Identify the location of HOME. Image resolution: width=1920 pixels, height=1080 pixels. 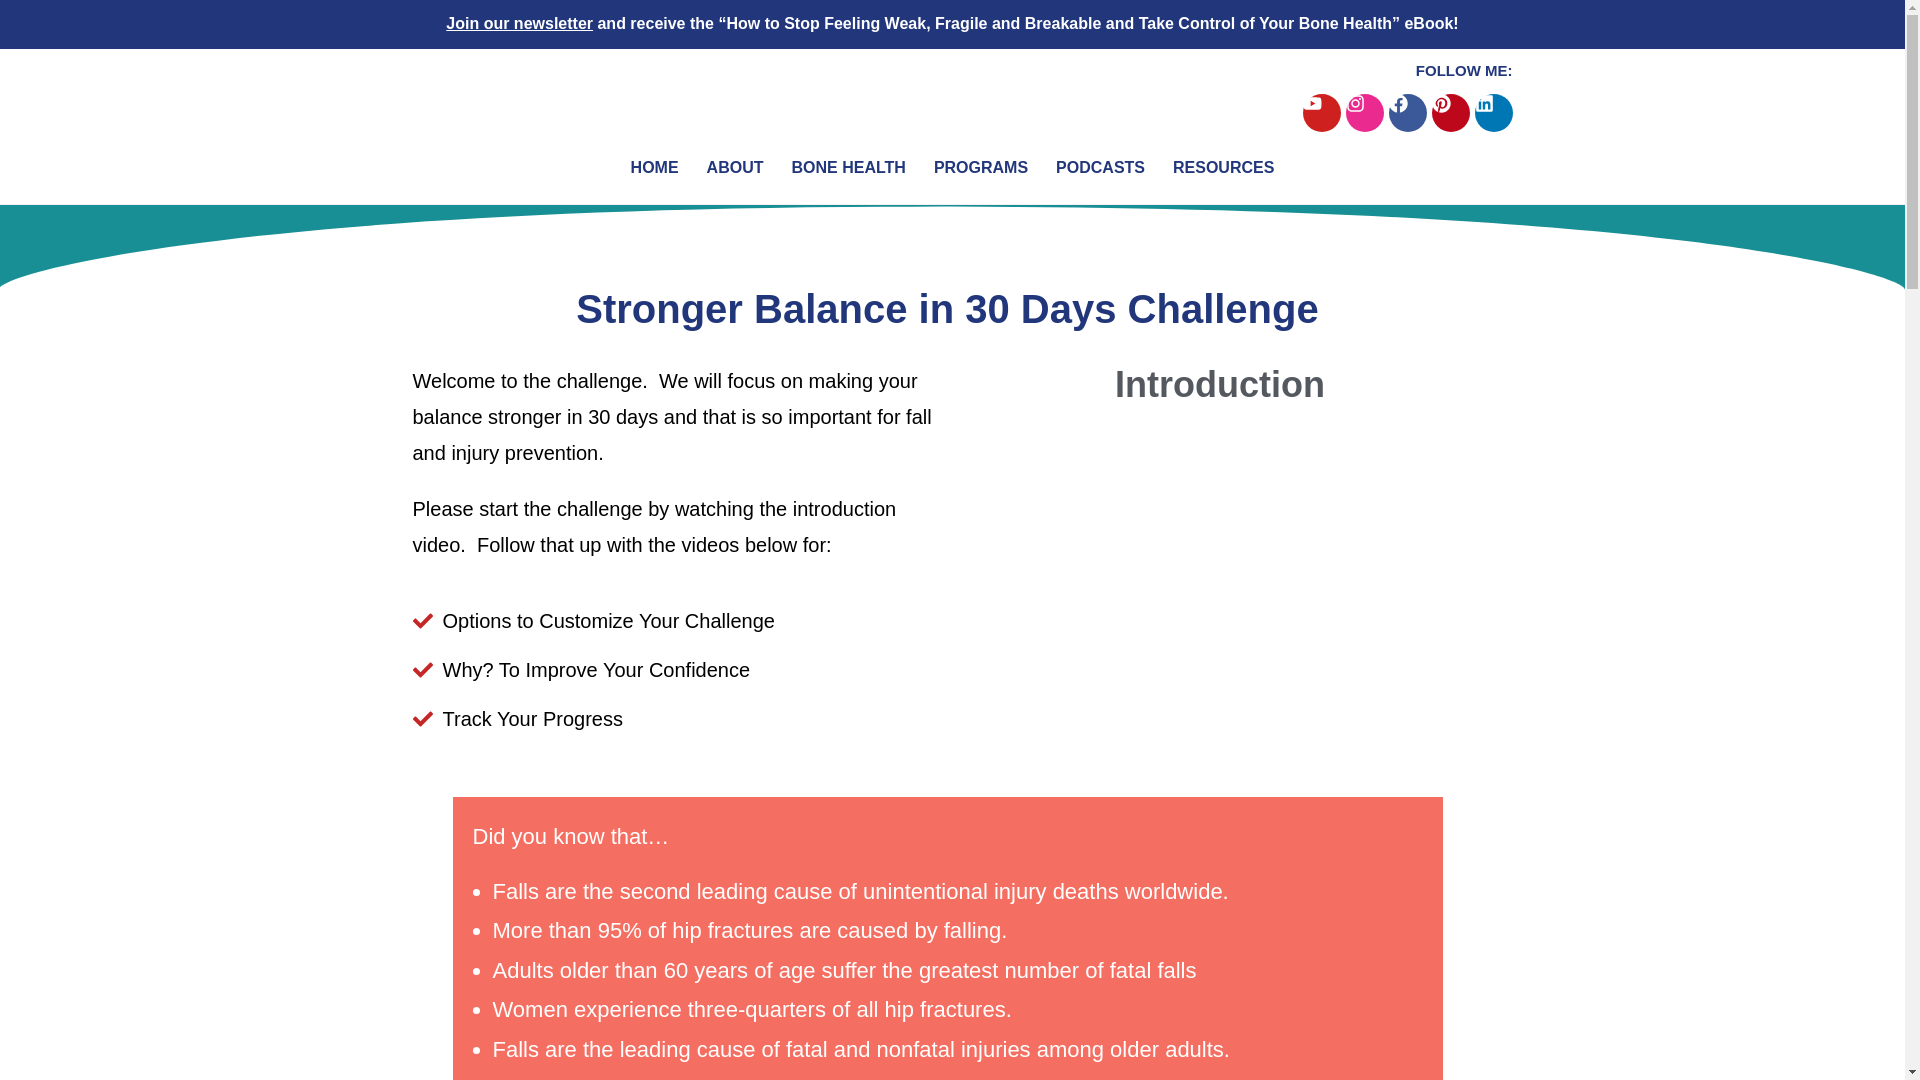
(654, 168).